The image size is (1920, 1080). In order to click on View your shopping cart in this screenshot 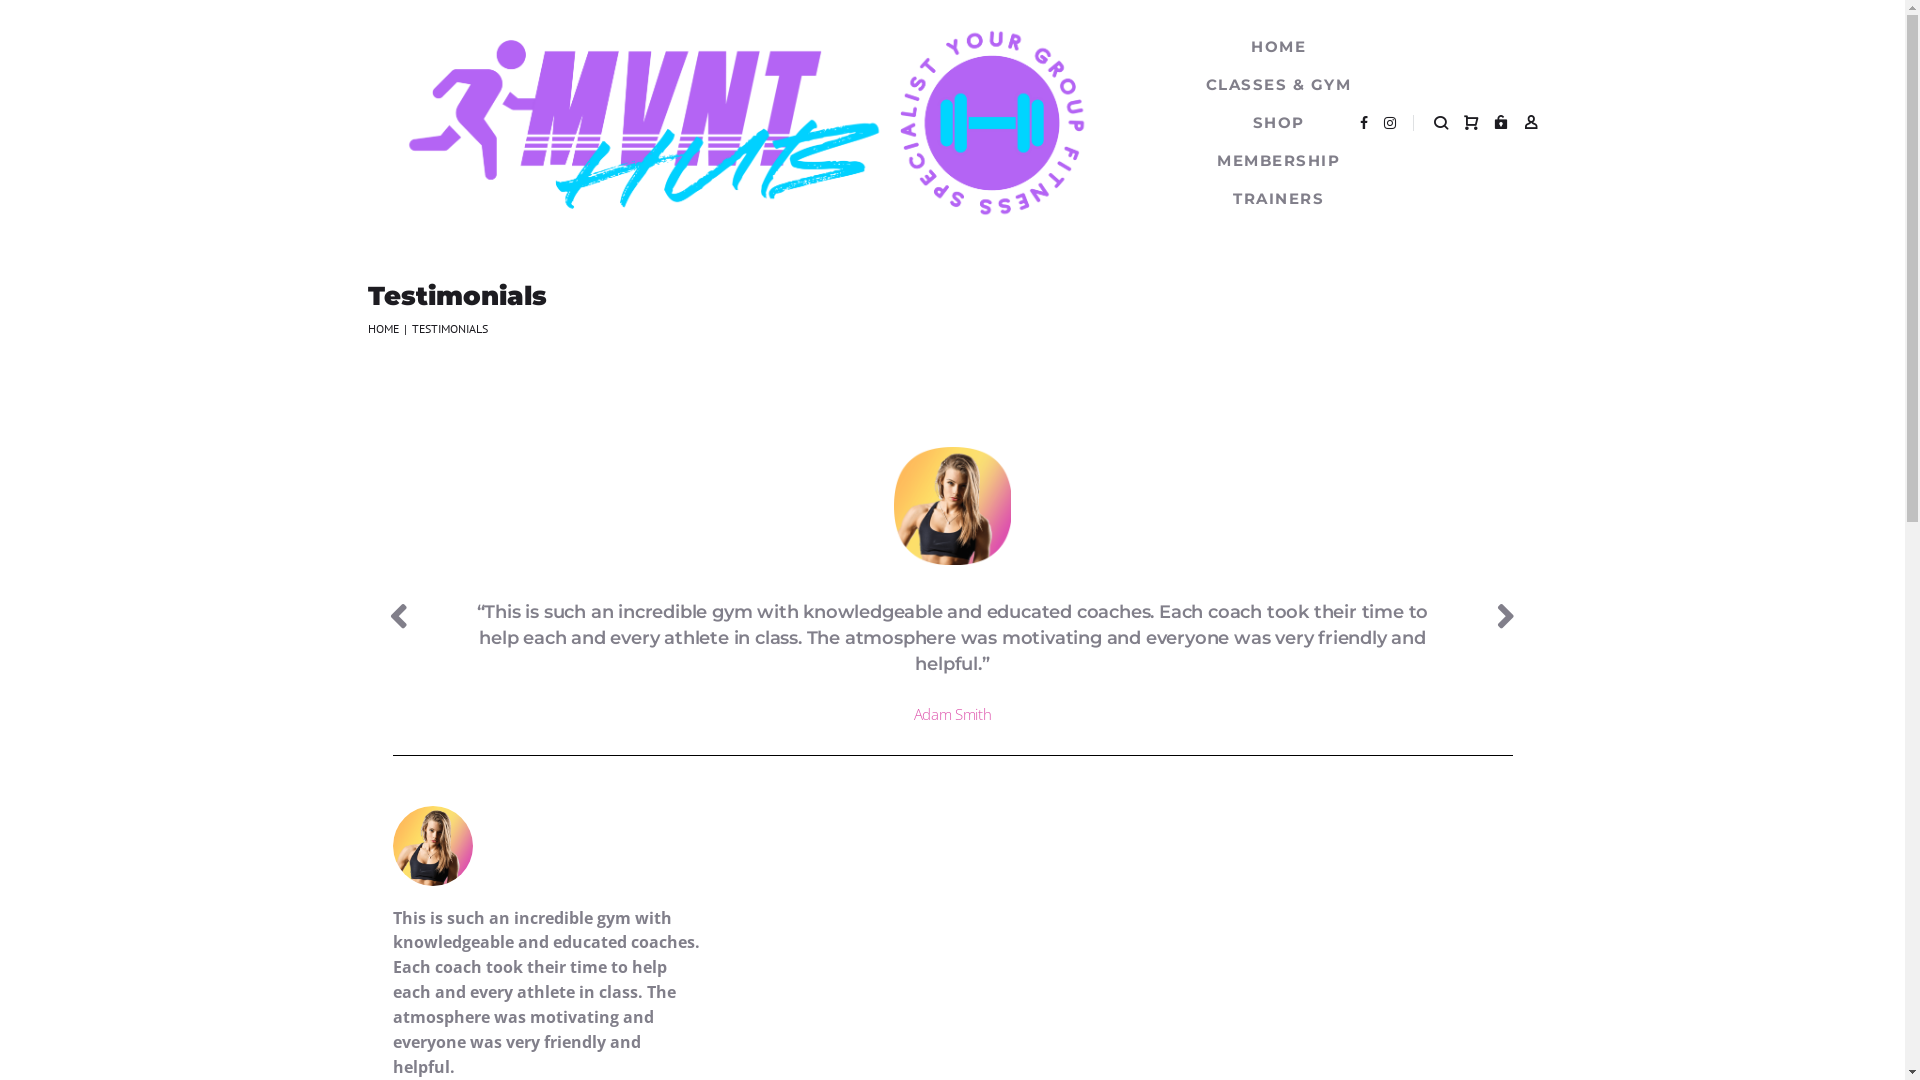, I will do `click(1471, 123)`.